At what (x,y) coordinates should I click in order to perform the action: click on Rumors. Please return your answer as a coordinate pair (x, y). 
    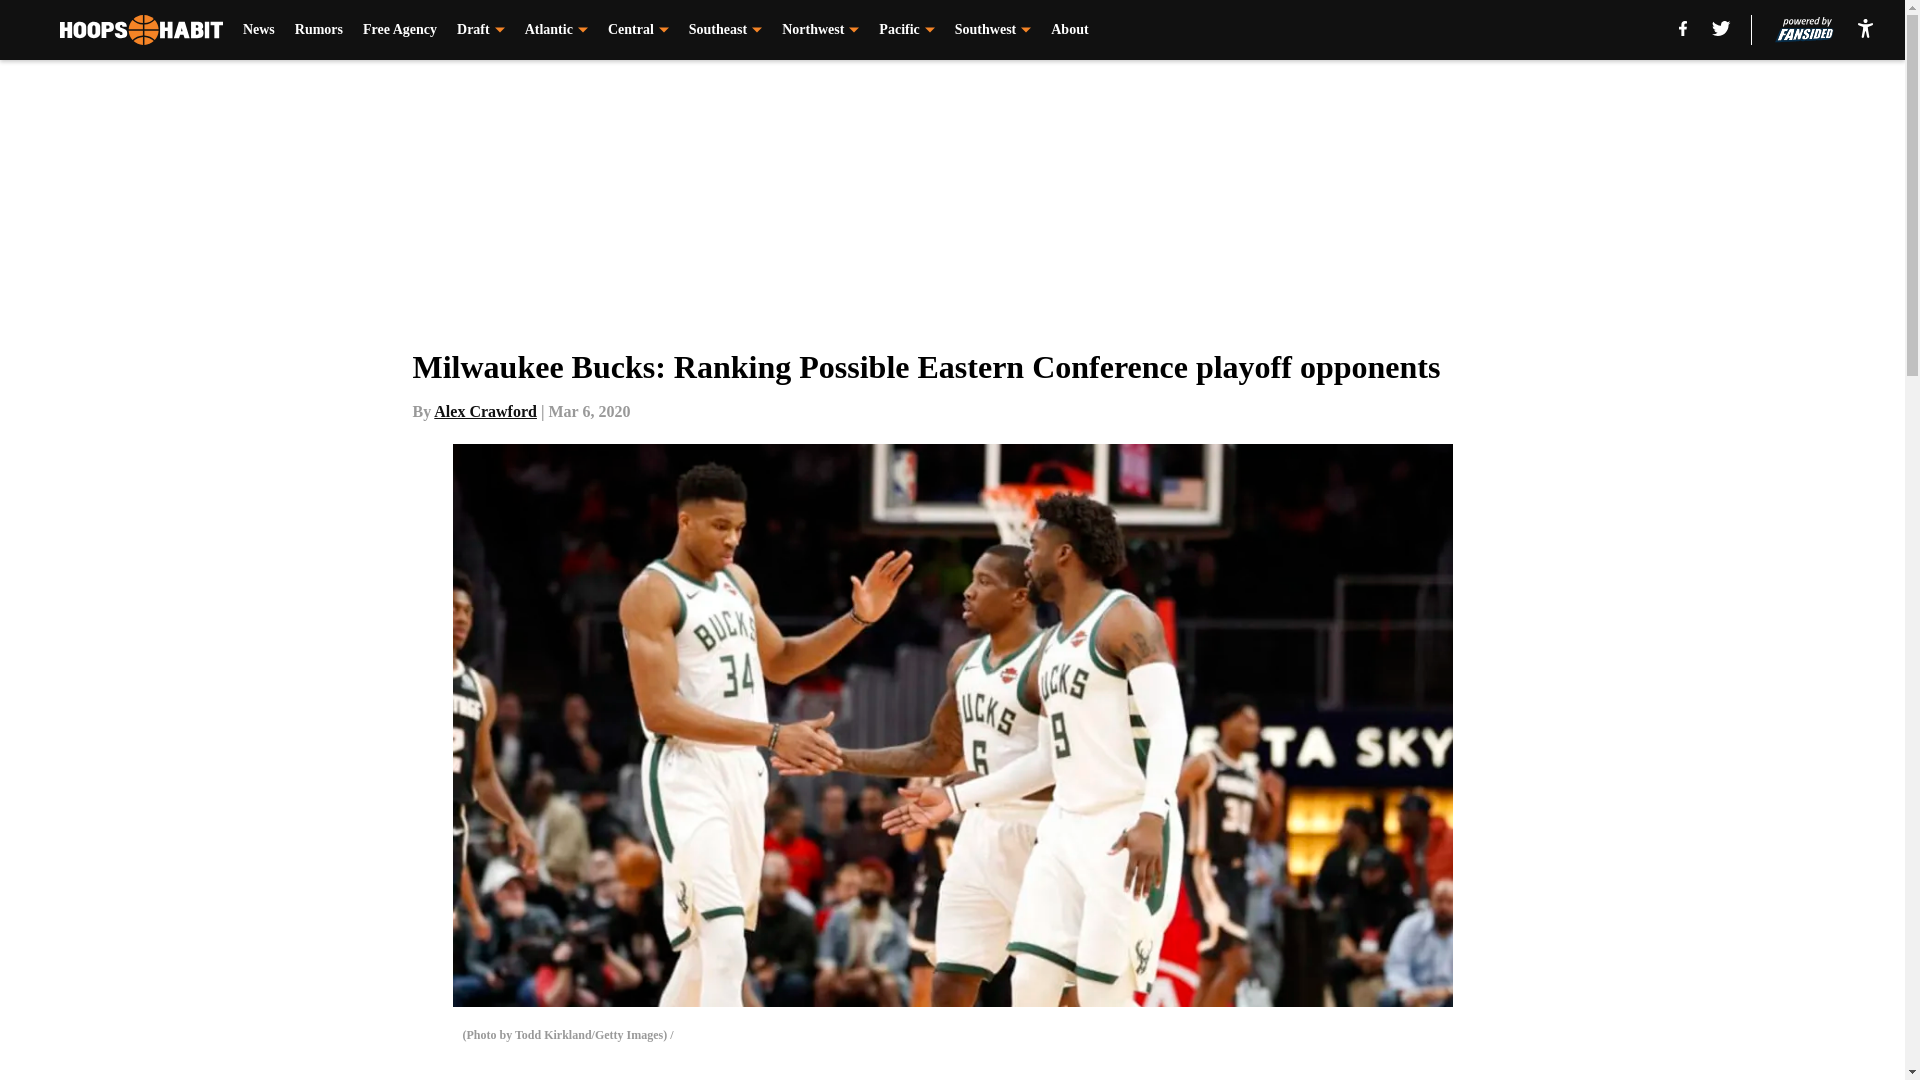
    Looking at the image, I should click on (319, 30).